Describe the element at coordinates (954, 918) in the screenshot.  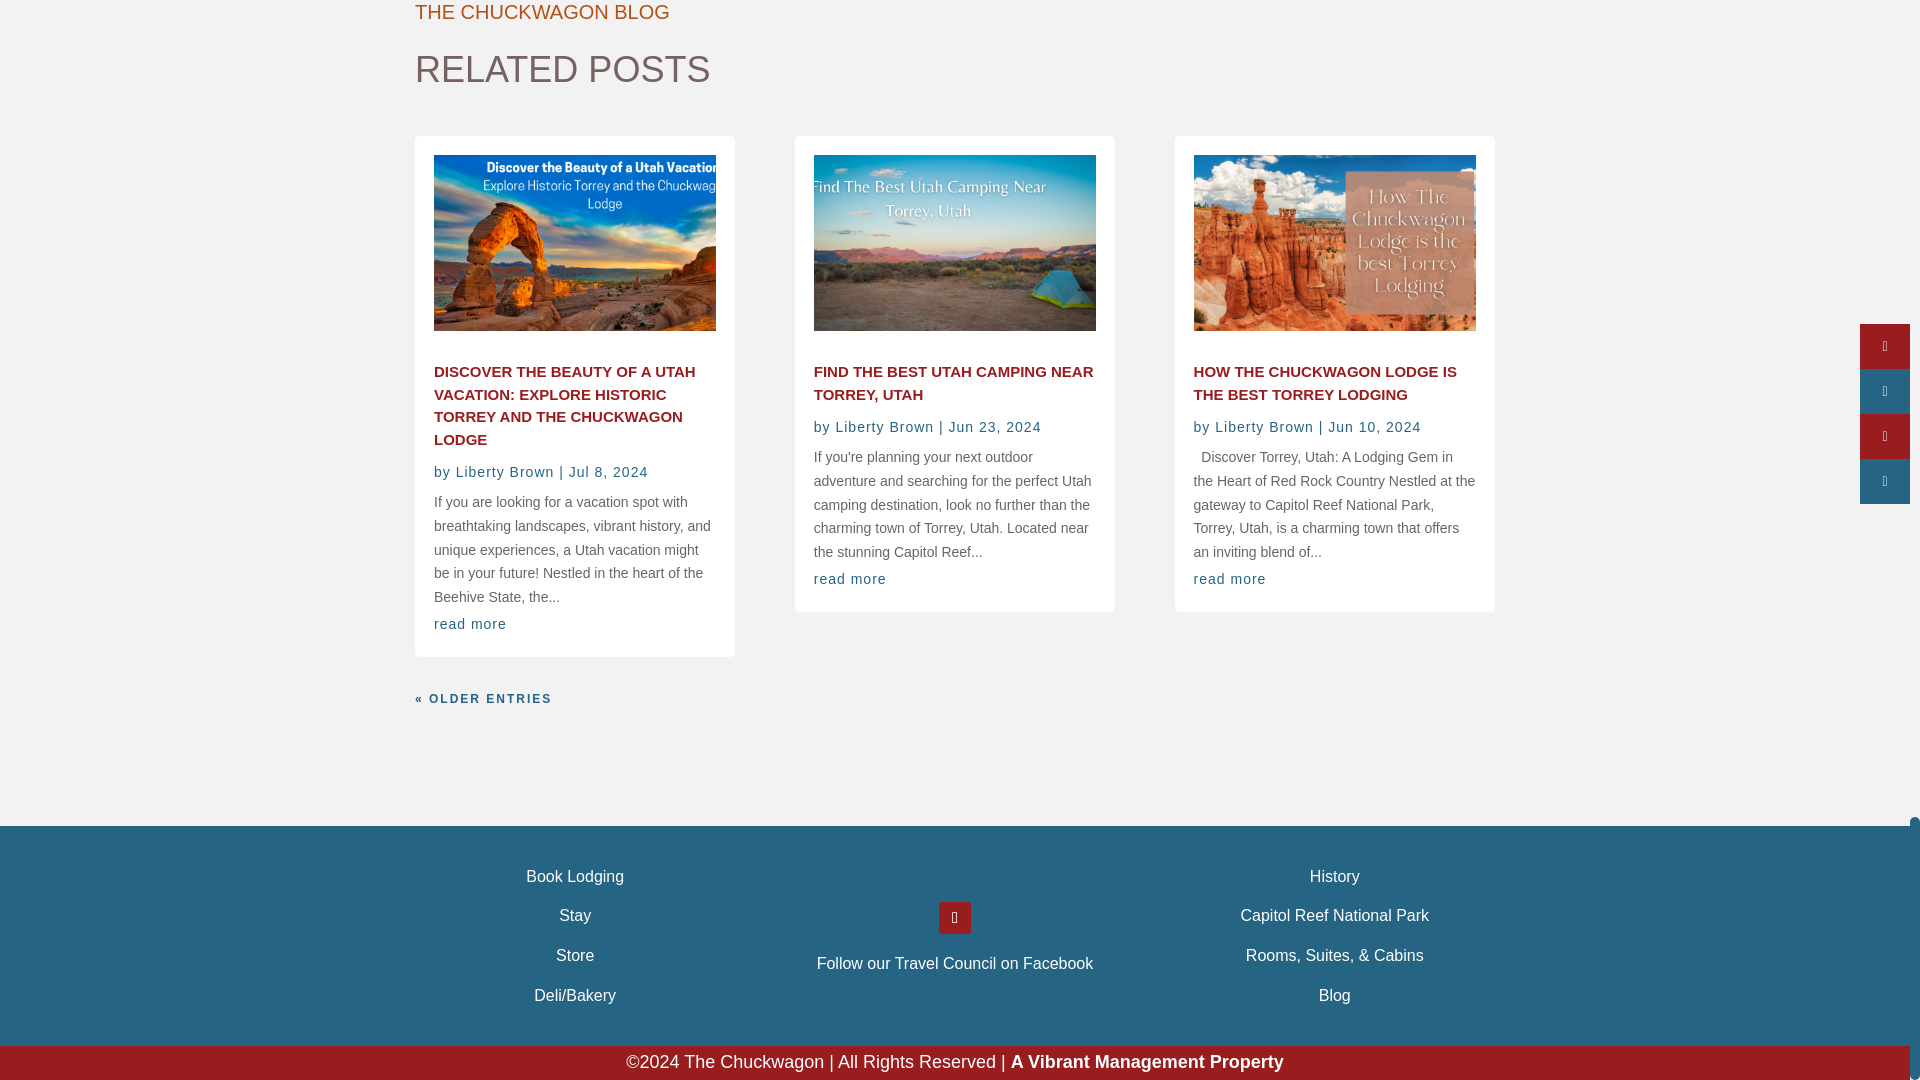
I see `Follow on Facebook` at that location.